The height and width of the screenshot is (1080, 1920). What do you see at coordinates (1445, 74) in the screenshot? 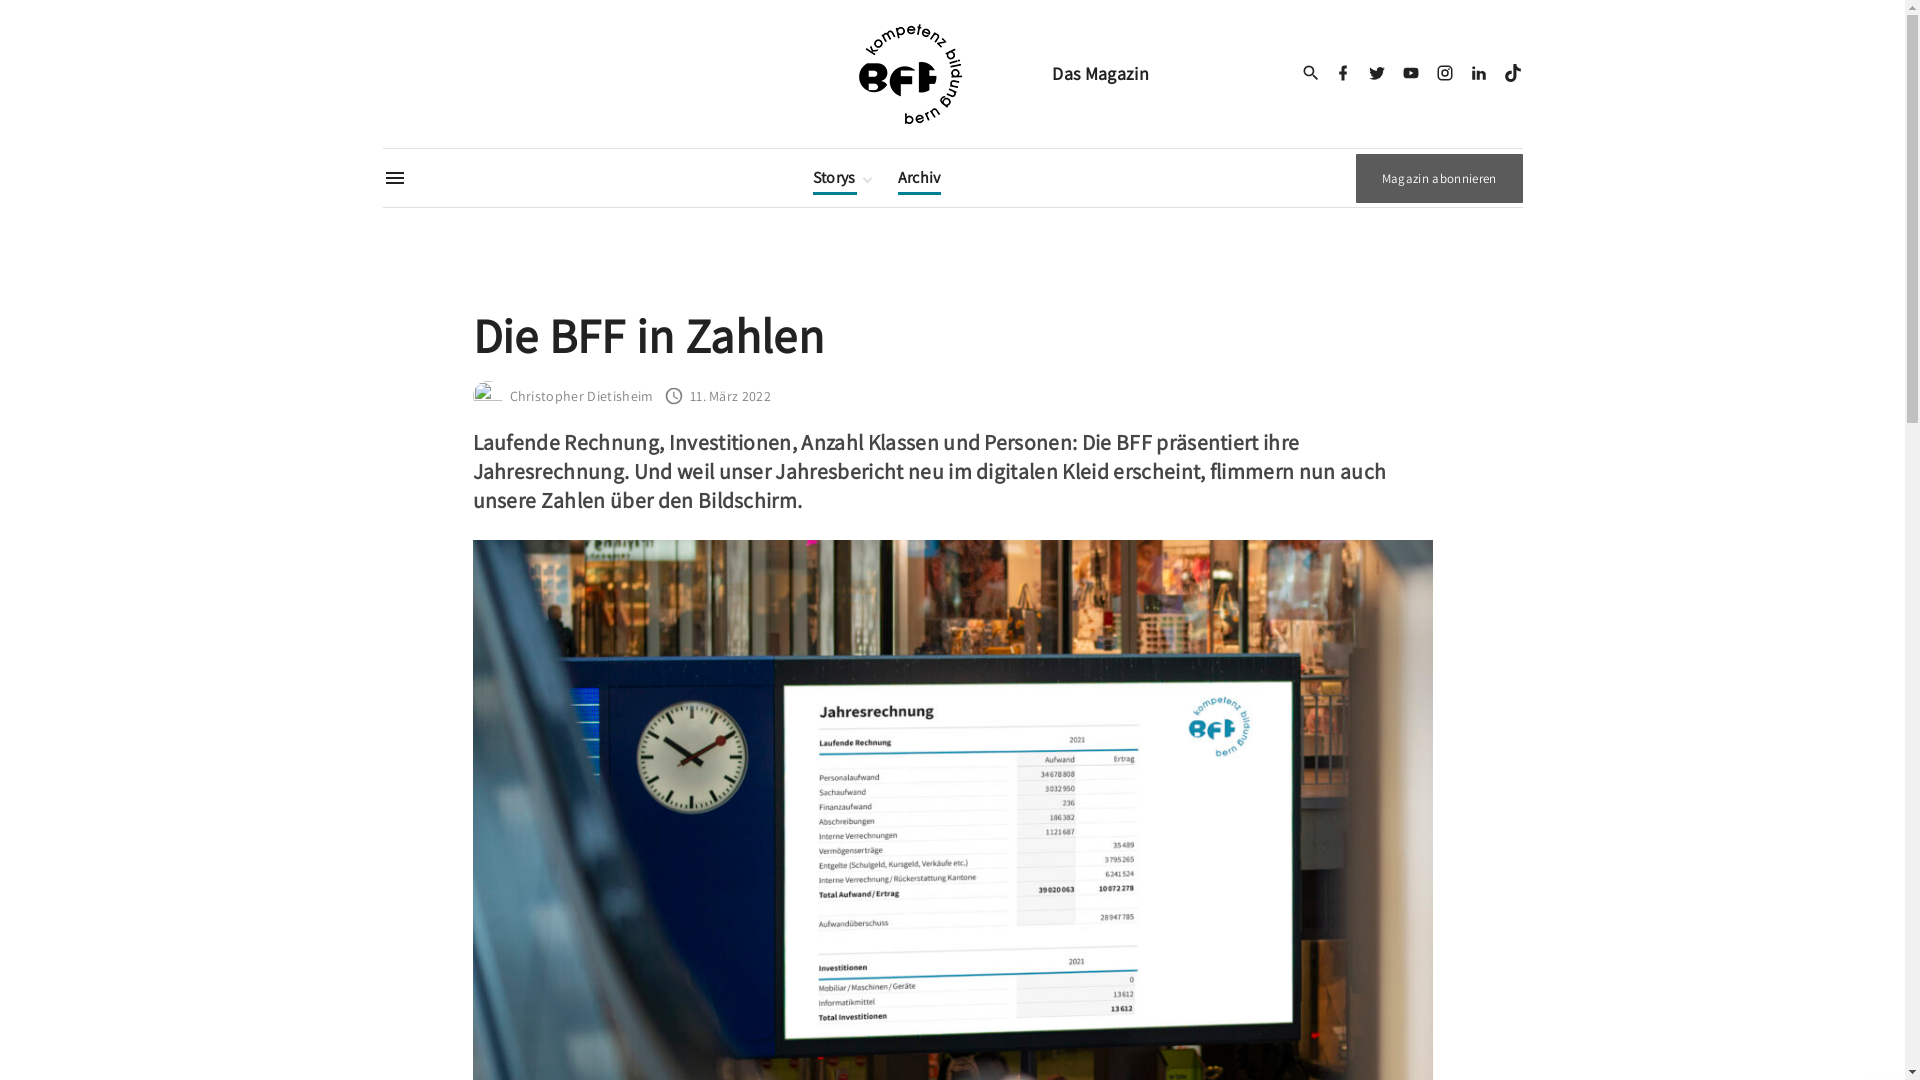
I see `instagram` at bounding box center [1445, 74].